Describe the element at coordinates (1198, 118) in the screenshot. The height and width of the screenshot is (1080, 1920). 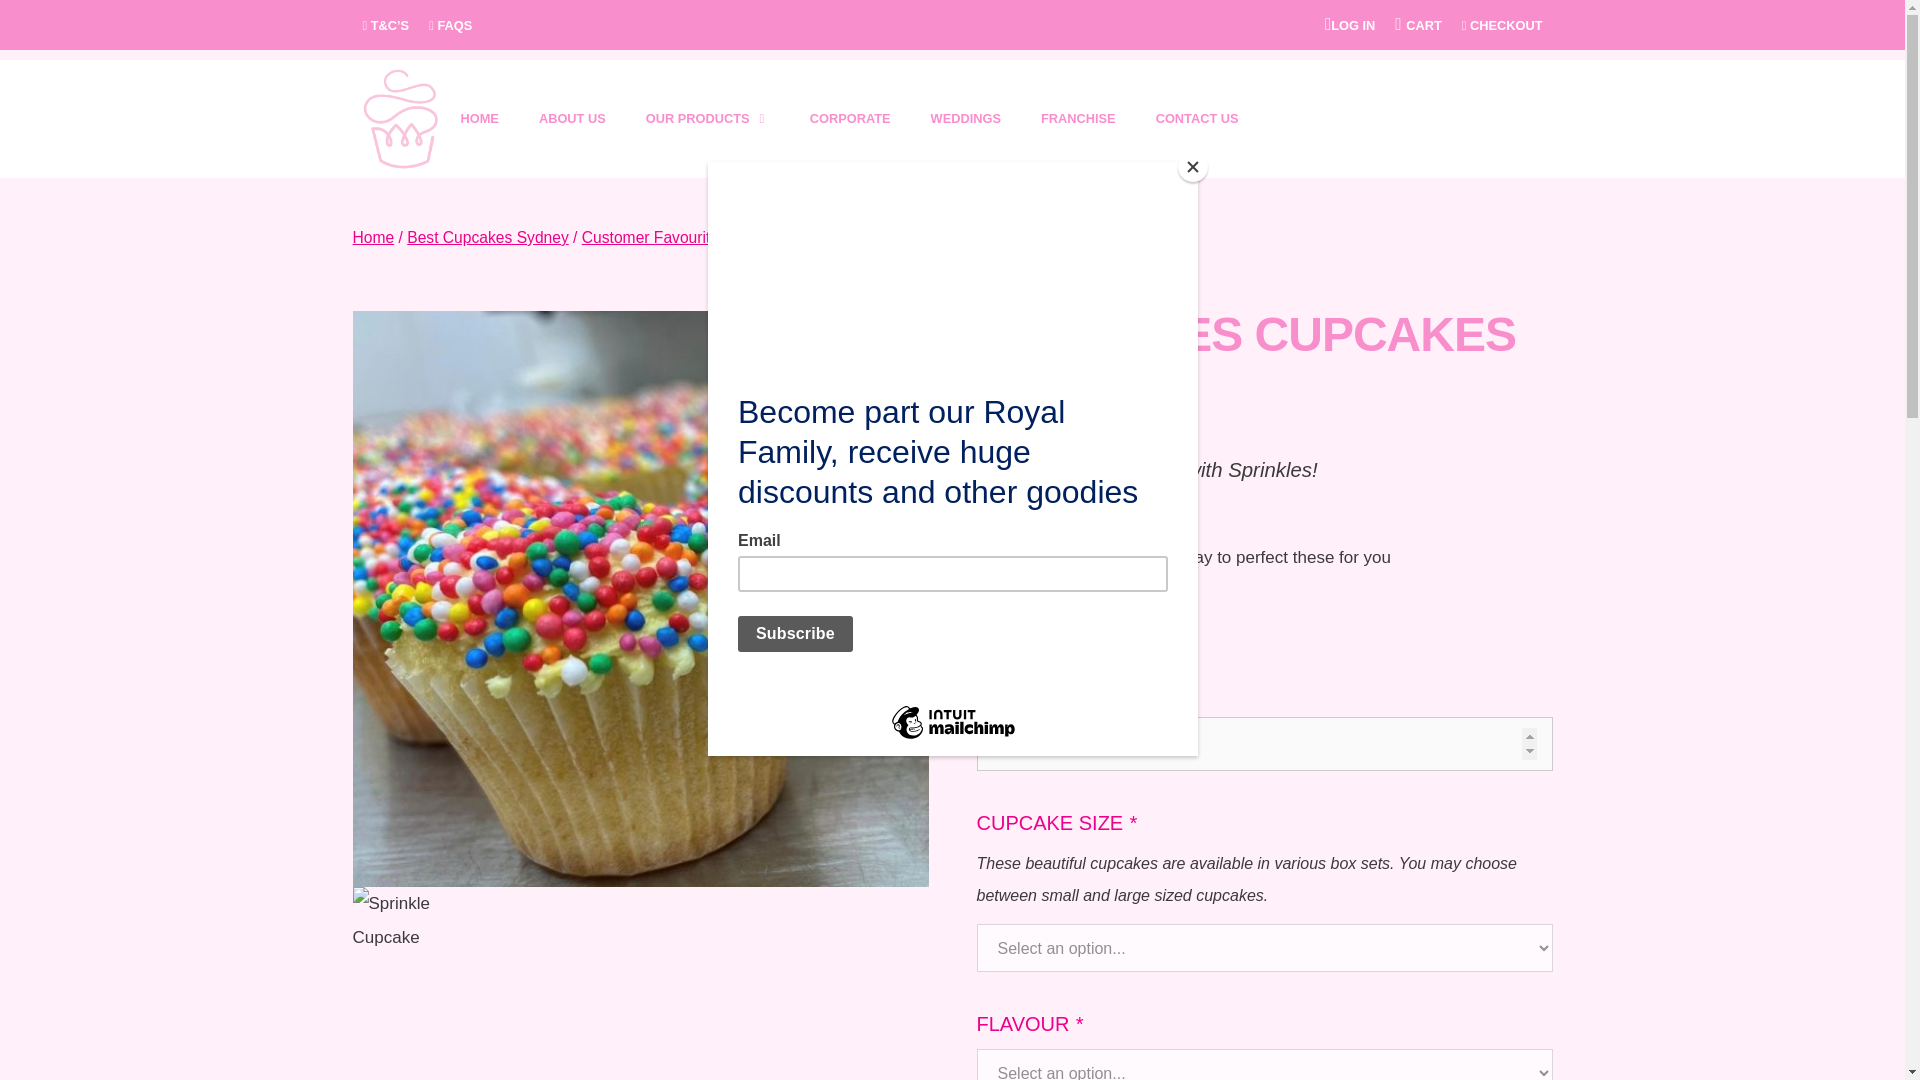
I see `CONTACT US` at that location.